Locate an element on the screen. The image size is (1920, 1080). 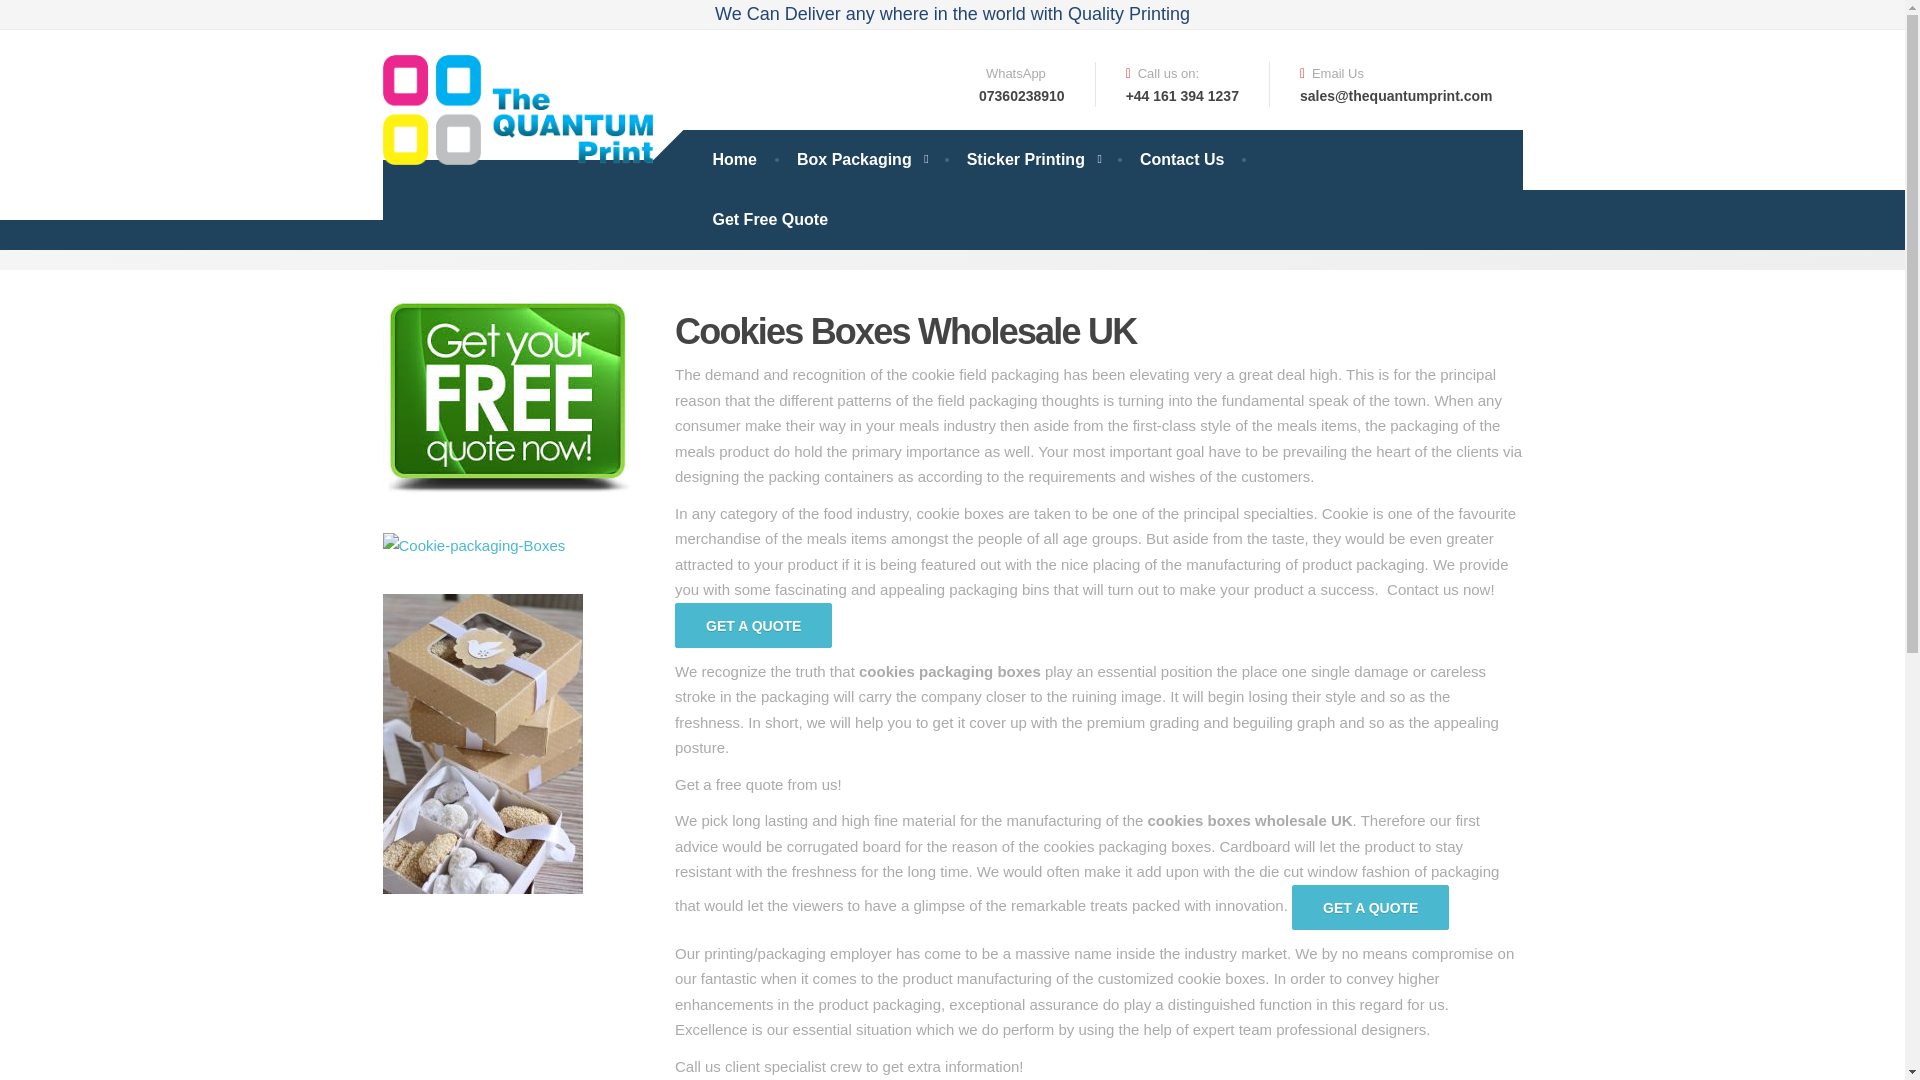
Box Packaging is located at coordinates (770, 220).